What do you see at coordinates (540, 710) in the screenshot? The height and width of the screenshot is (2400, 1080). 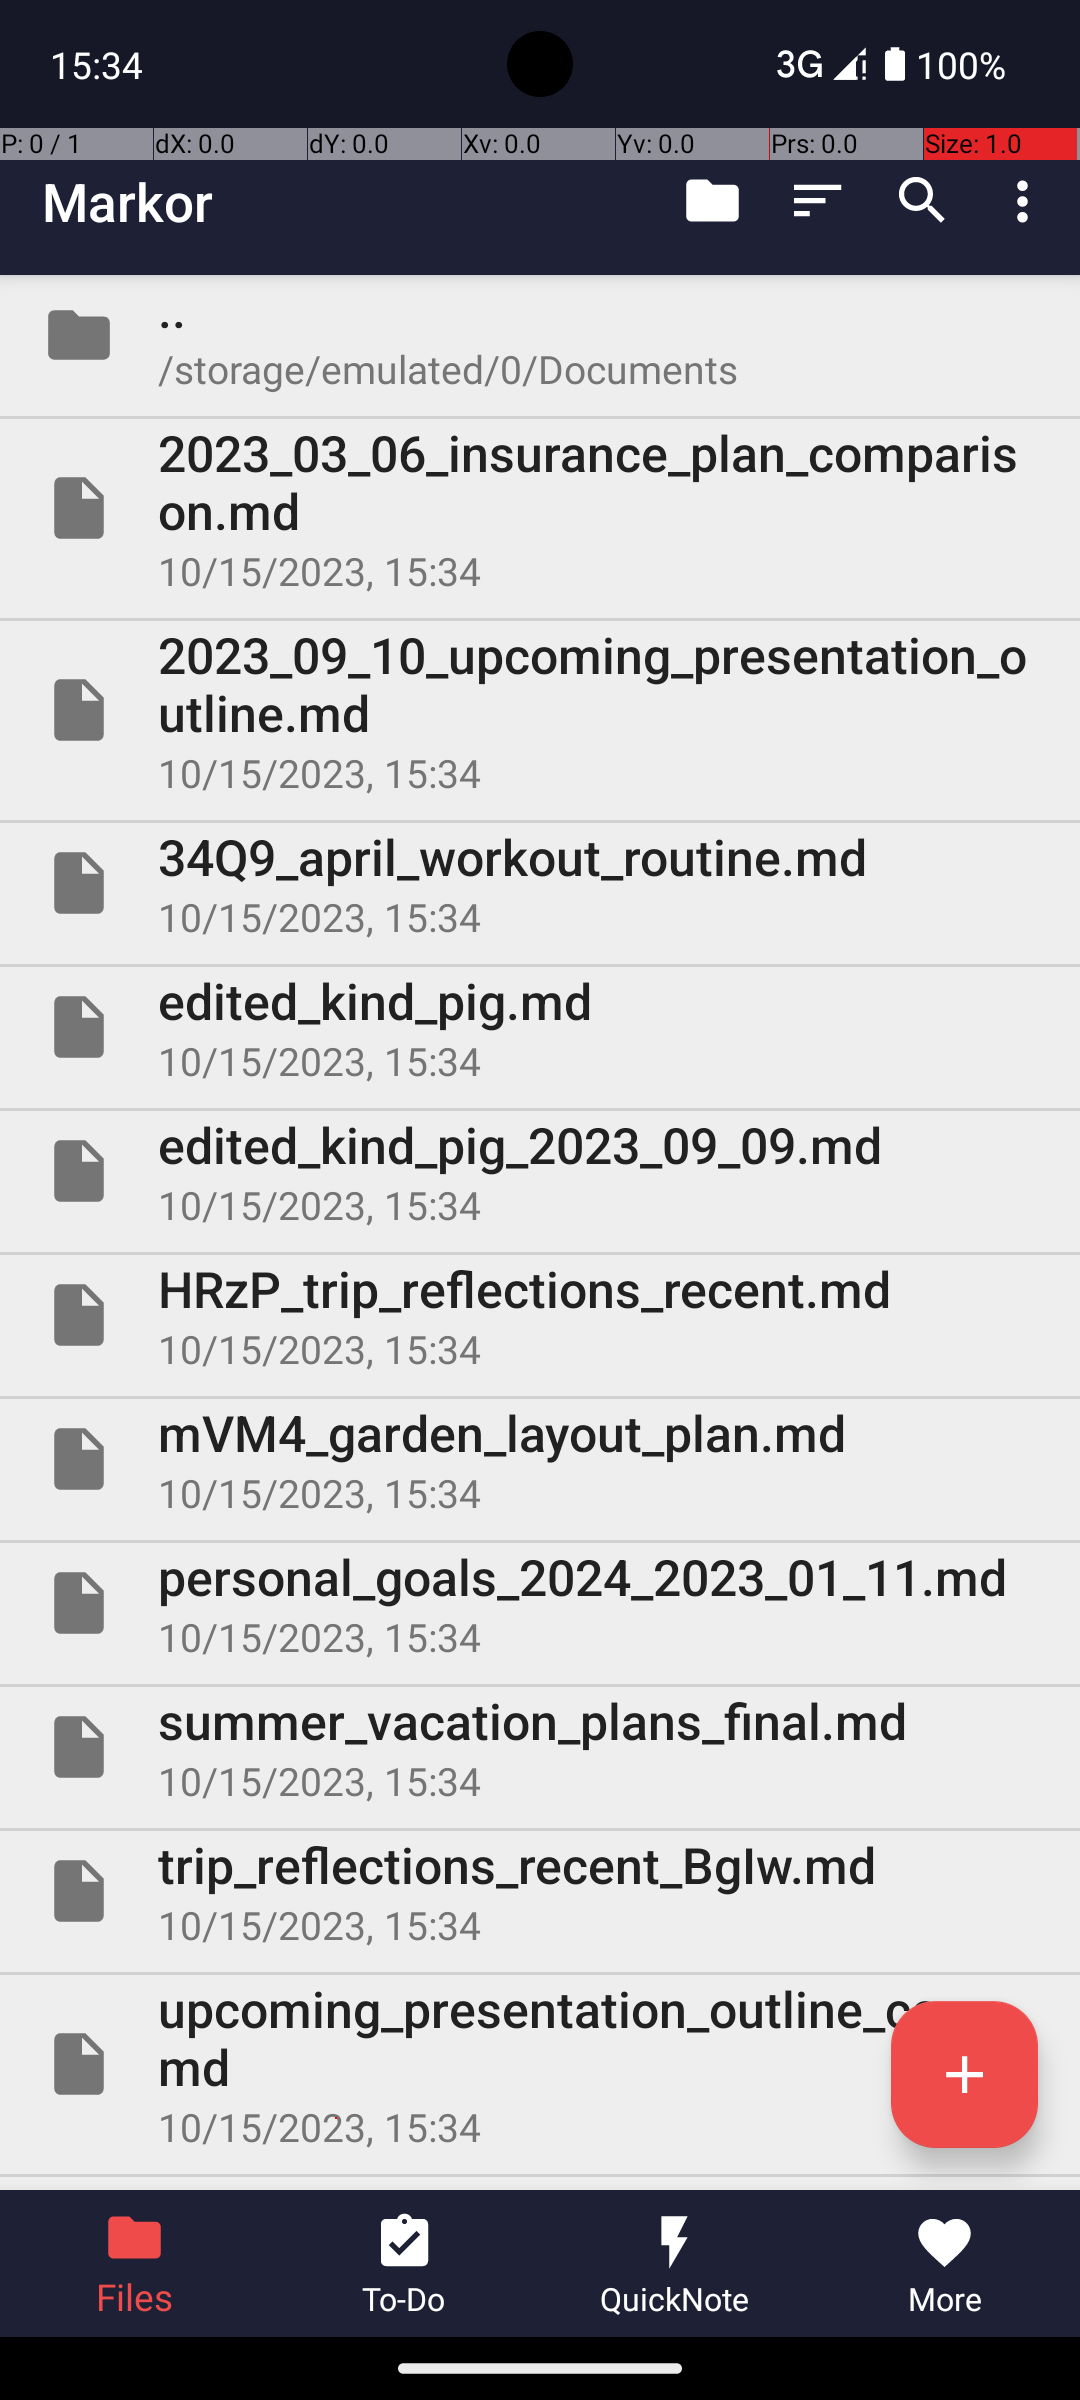 I see `File 2023_09_10_upcoming_presentation_outline.md ` at bounding box center [540, 710].